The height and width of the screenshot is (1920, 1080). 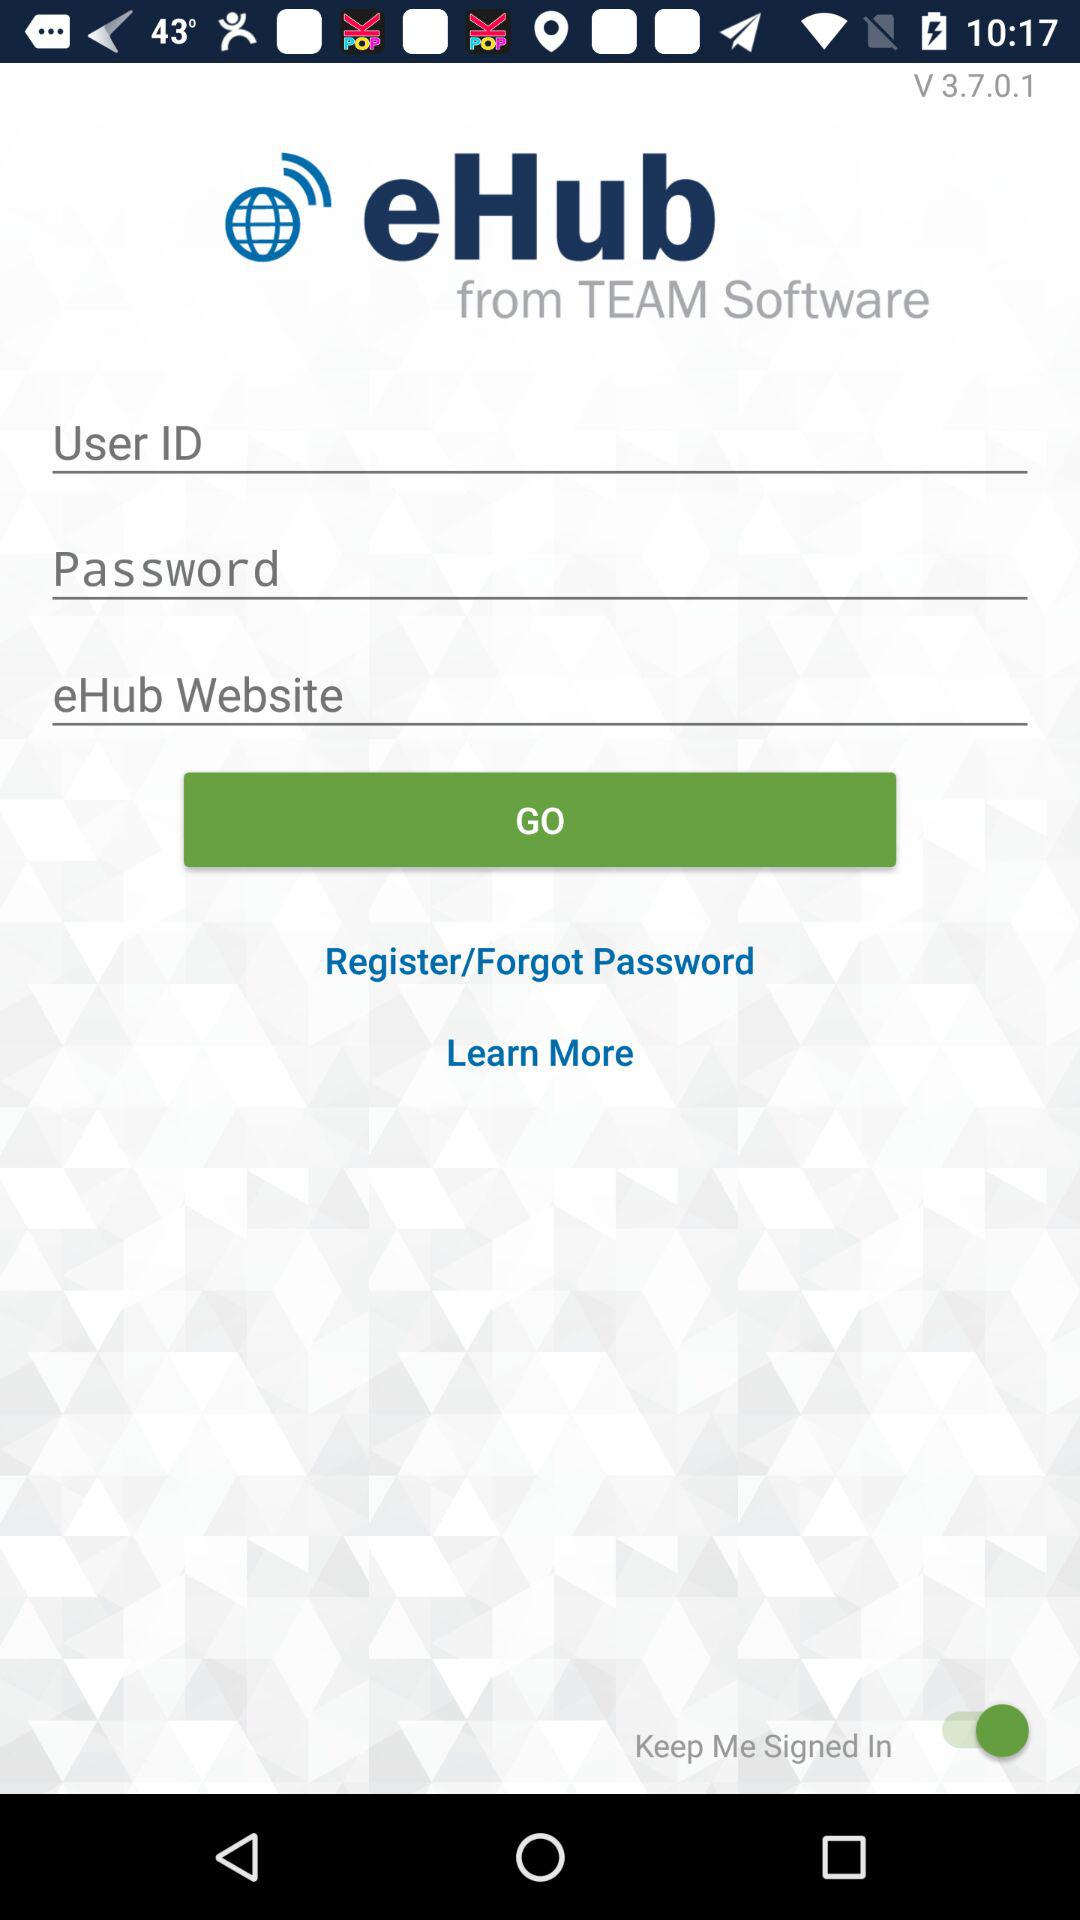 I want to click on password text box, so click(x=540, y=557).